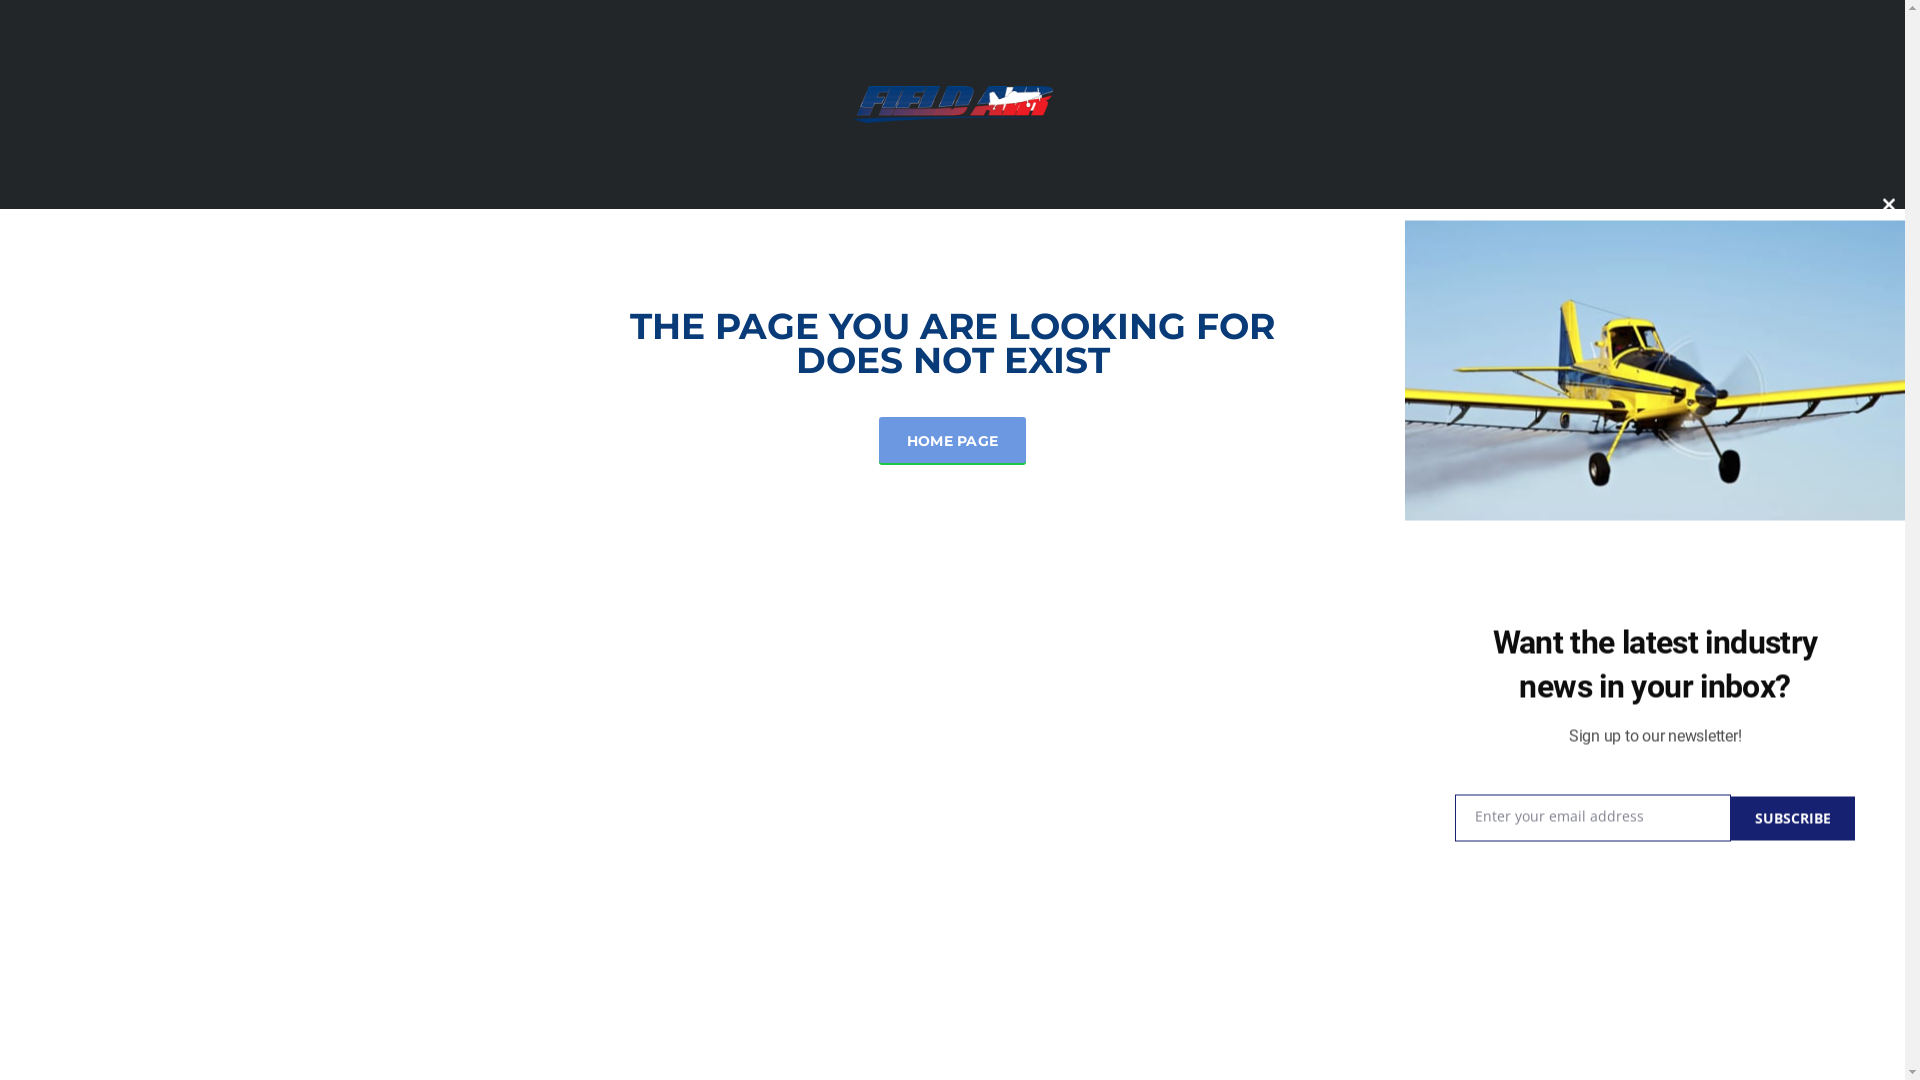 This screenshot has width=1920, height=1080. What do you see at coordinates (953, 440) in the screenshot?
I see `HOME PAGE` at bounding box center [953, 440].